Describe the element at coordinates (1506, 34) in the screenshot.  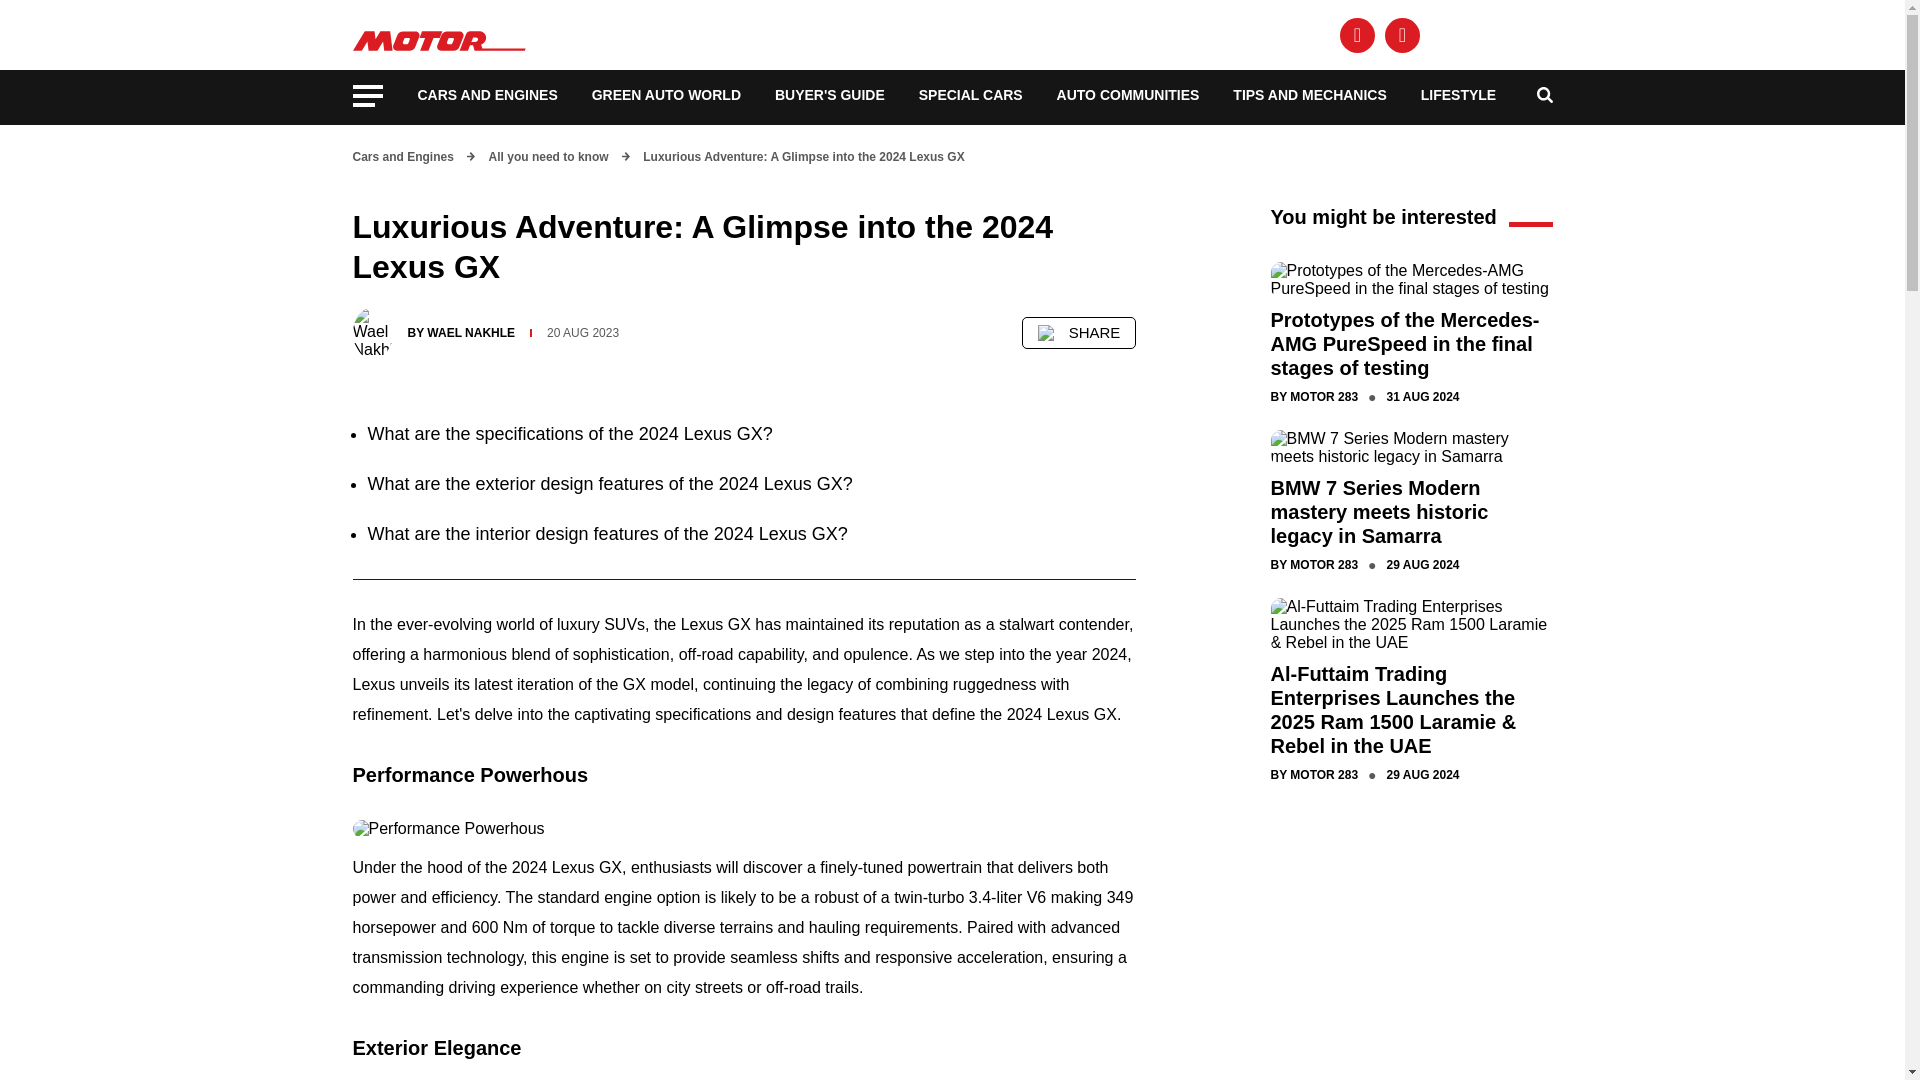
I see `SUBSCRIBE` at that location.